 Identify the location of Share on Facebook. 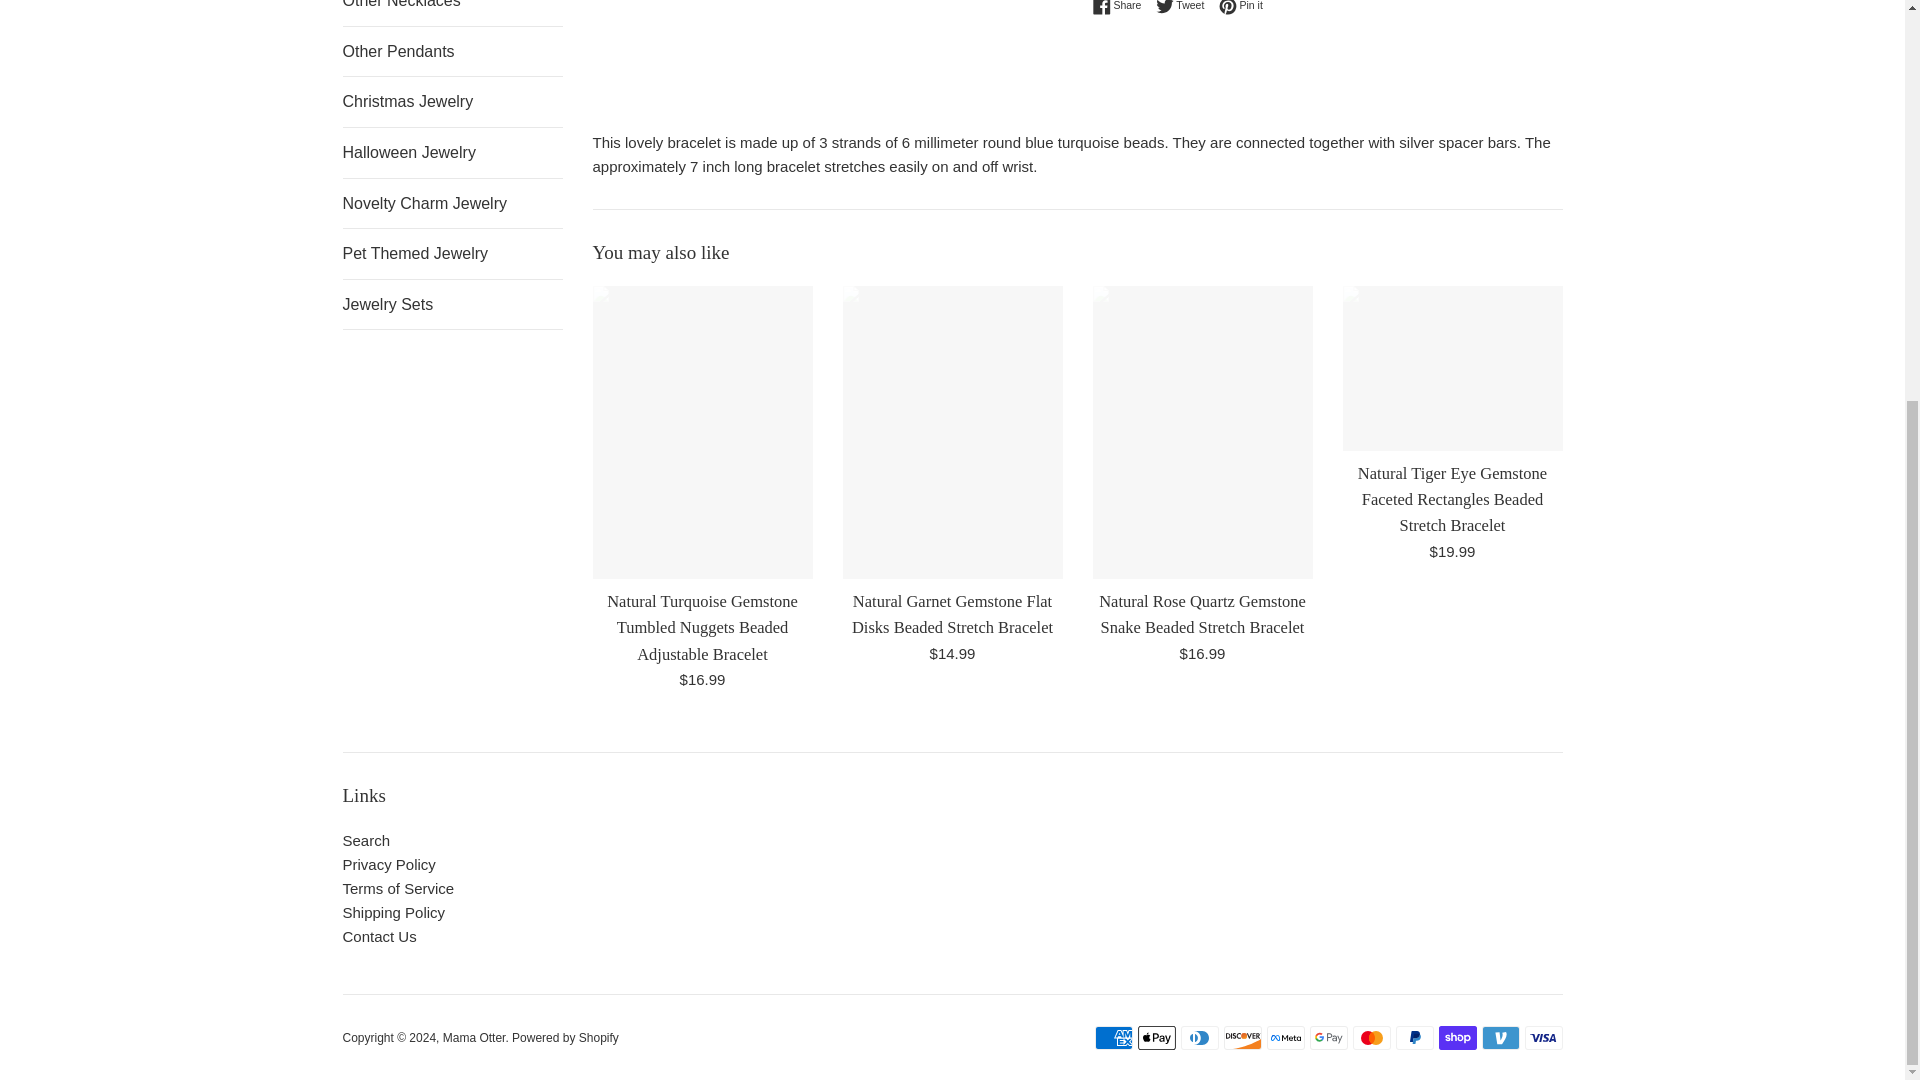
(1241, 8).